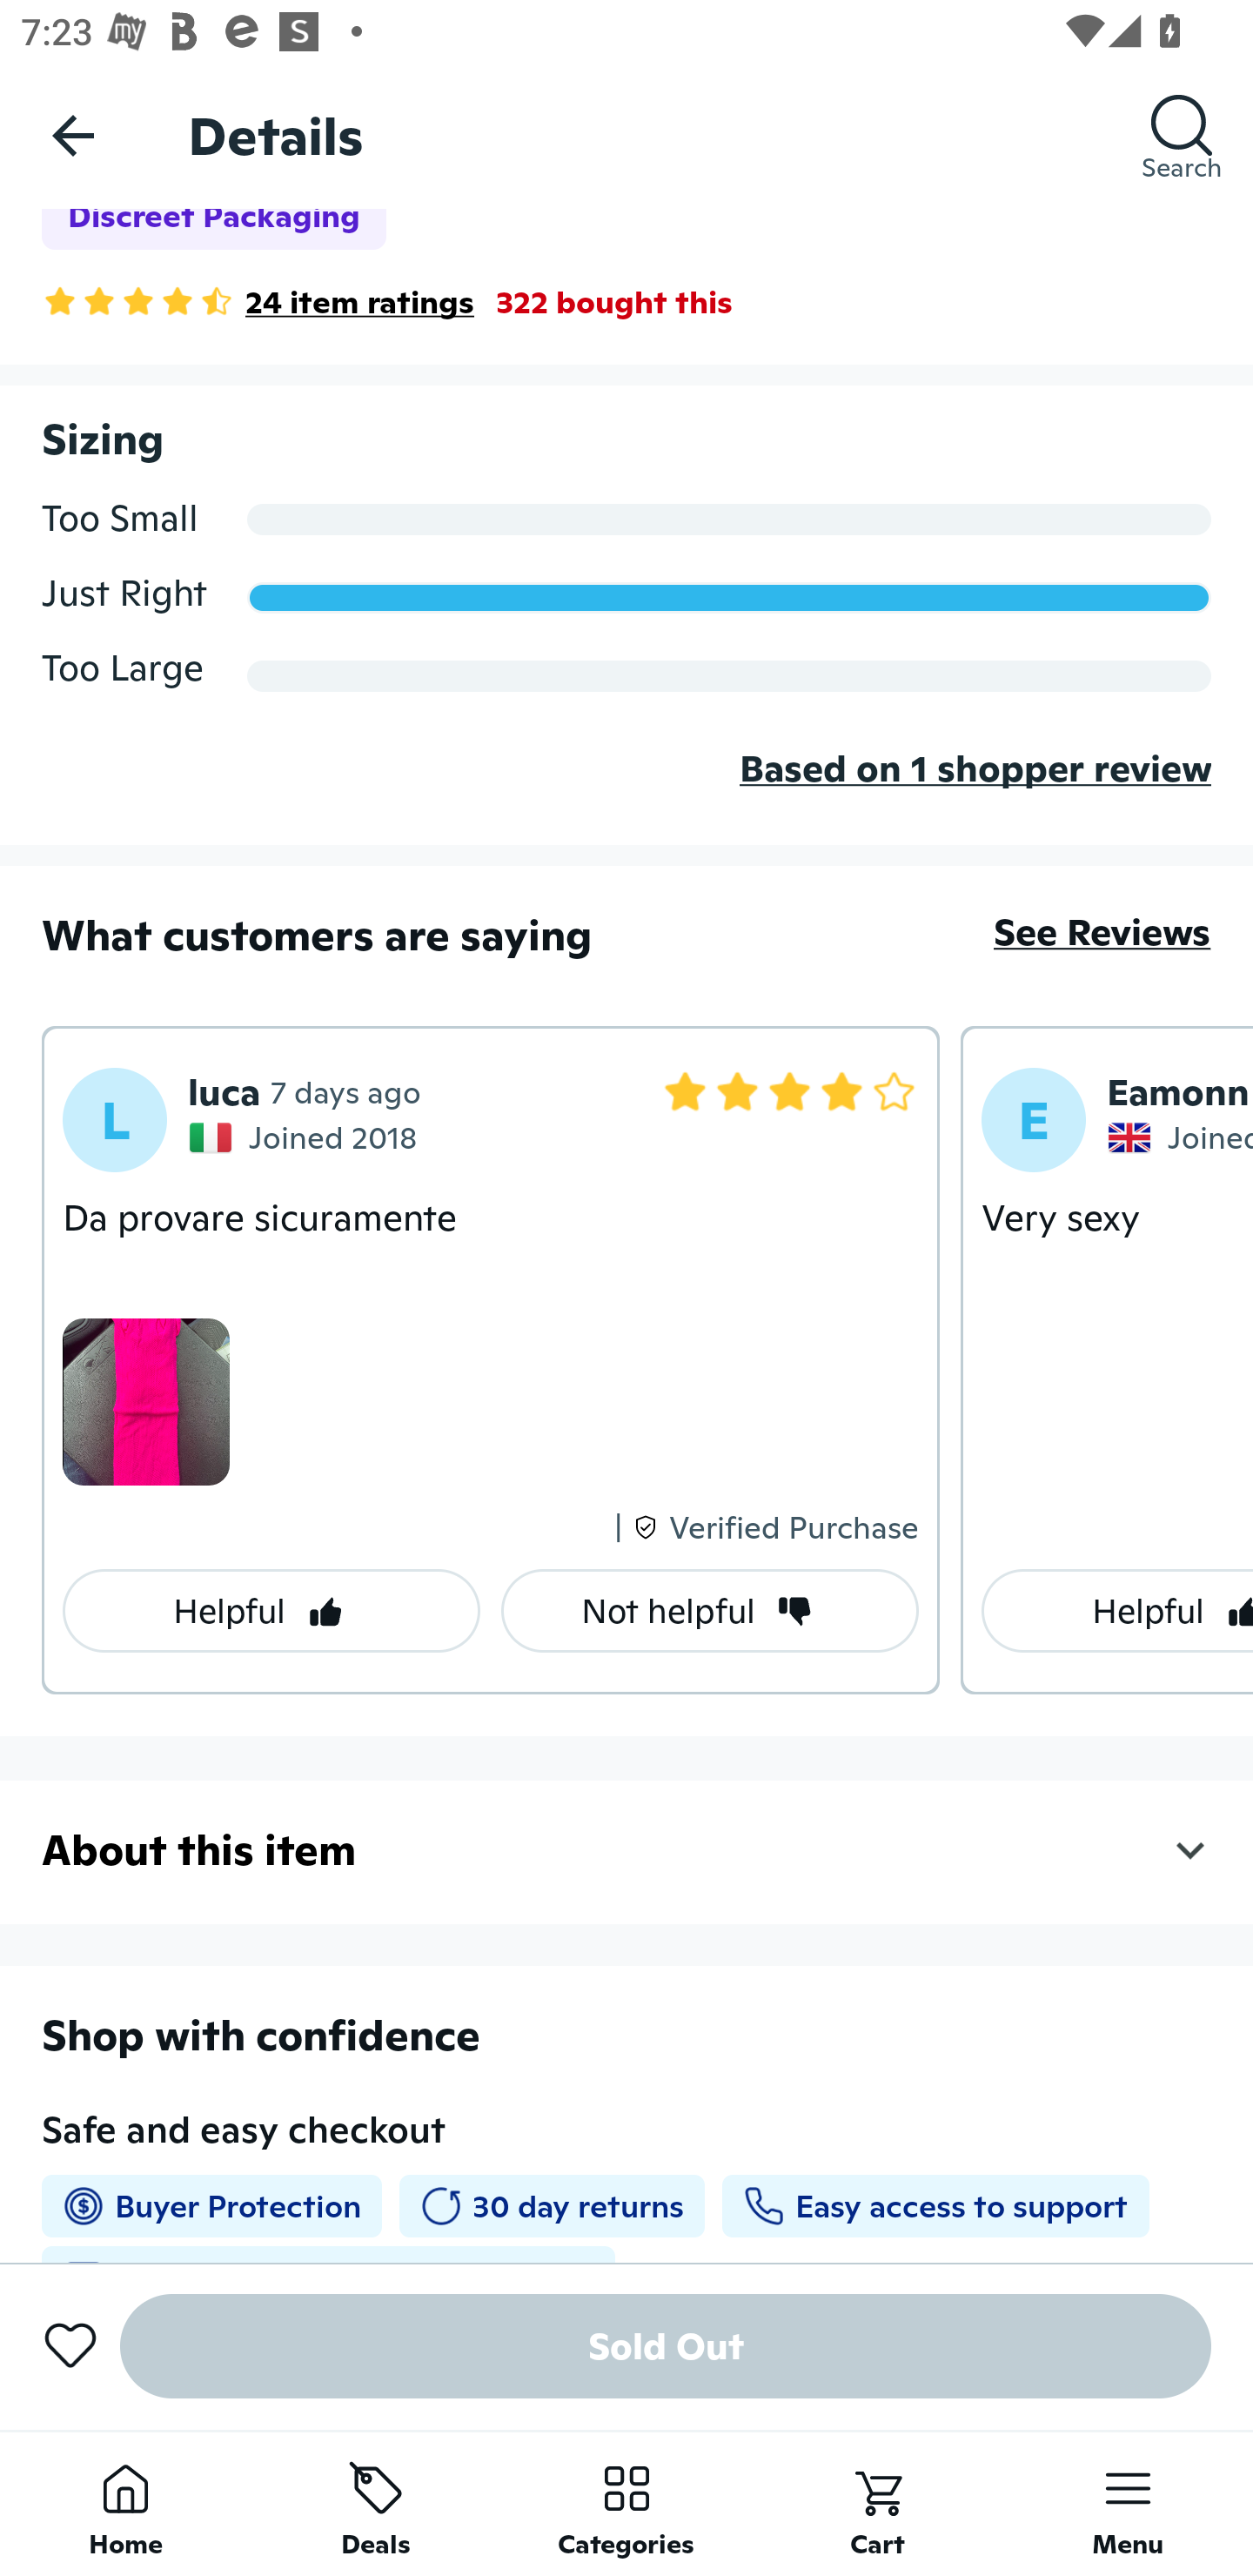  Describe the element at coordinates (211, 2206) in the screenshot. I see `Buyer Protection` at that location.